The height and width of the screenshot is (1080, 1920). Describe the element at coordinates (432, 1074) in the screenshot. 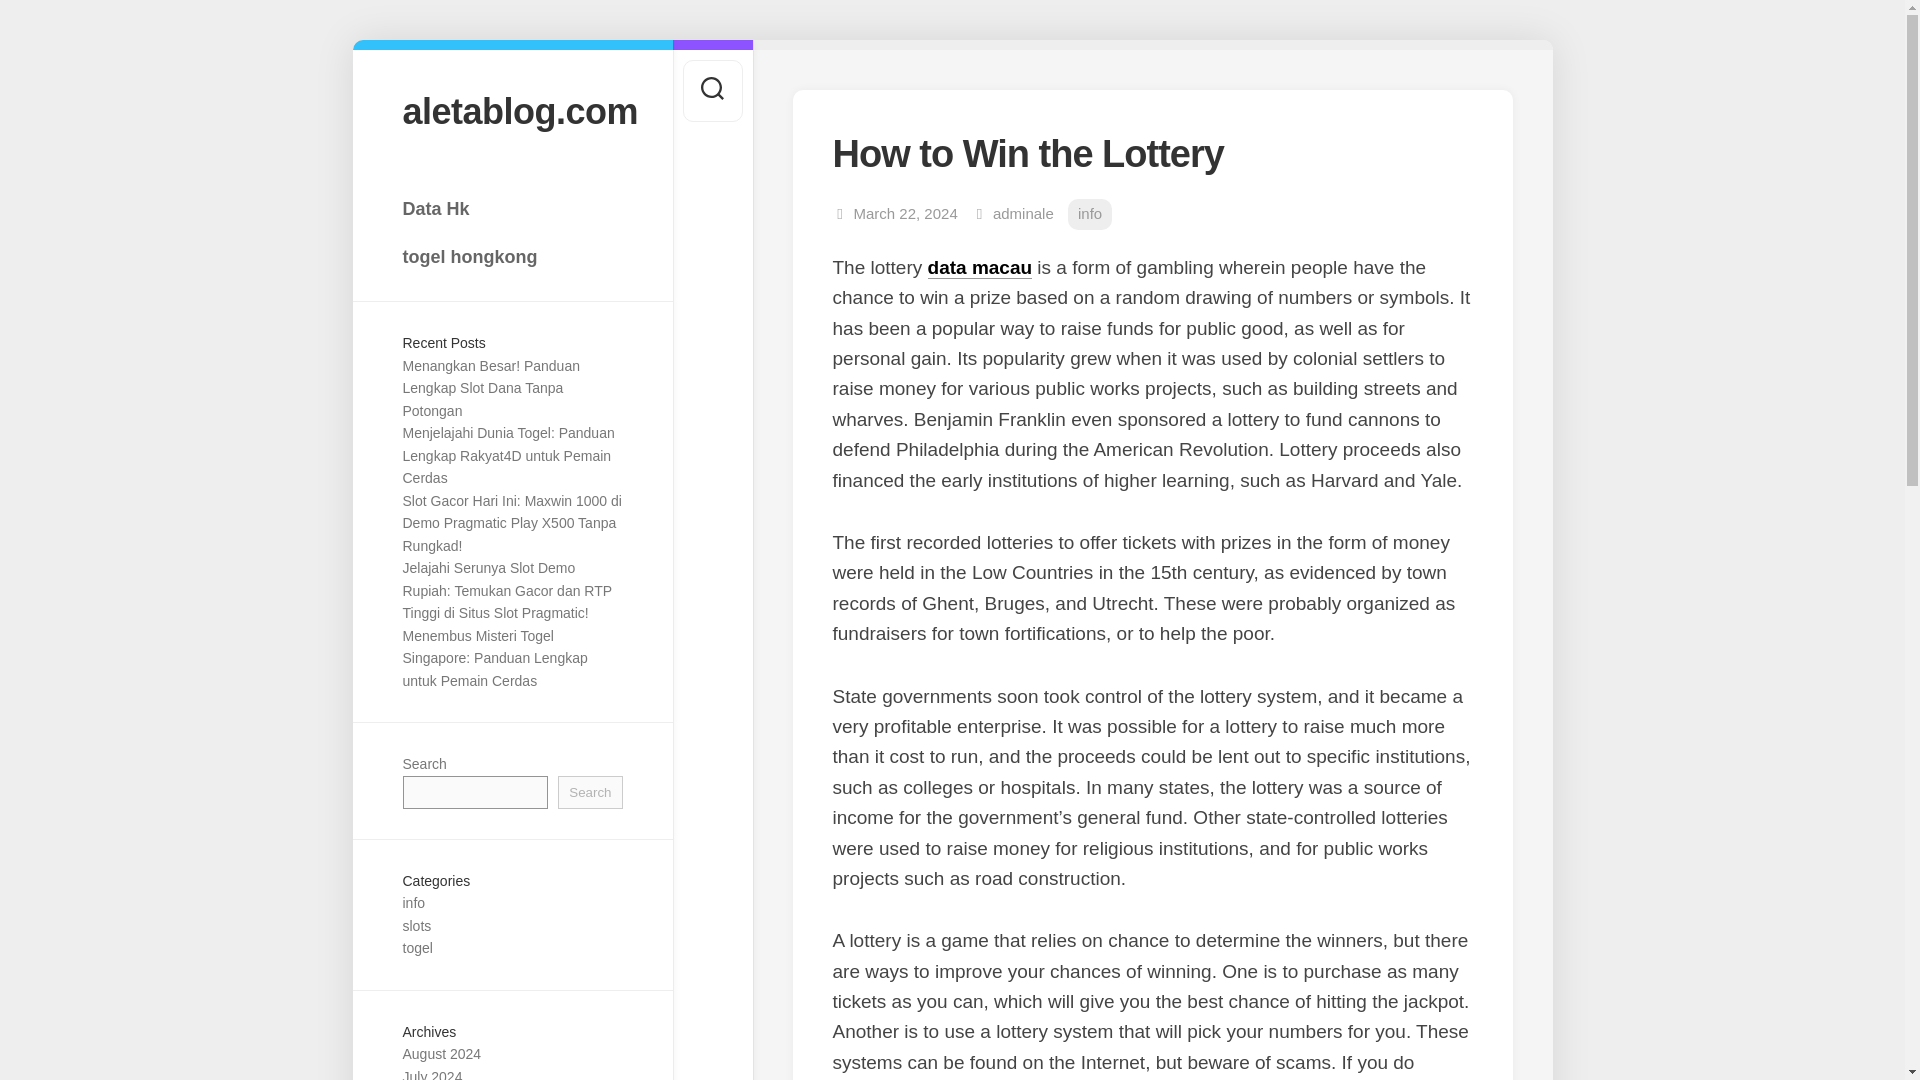

I see `July 2024` at that location.